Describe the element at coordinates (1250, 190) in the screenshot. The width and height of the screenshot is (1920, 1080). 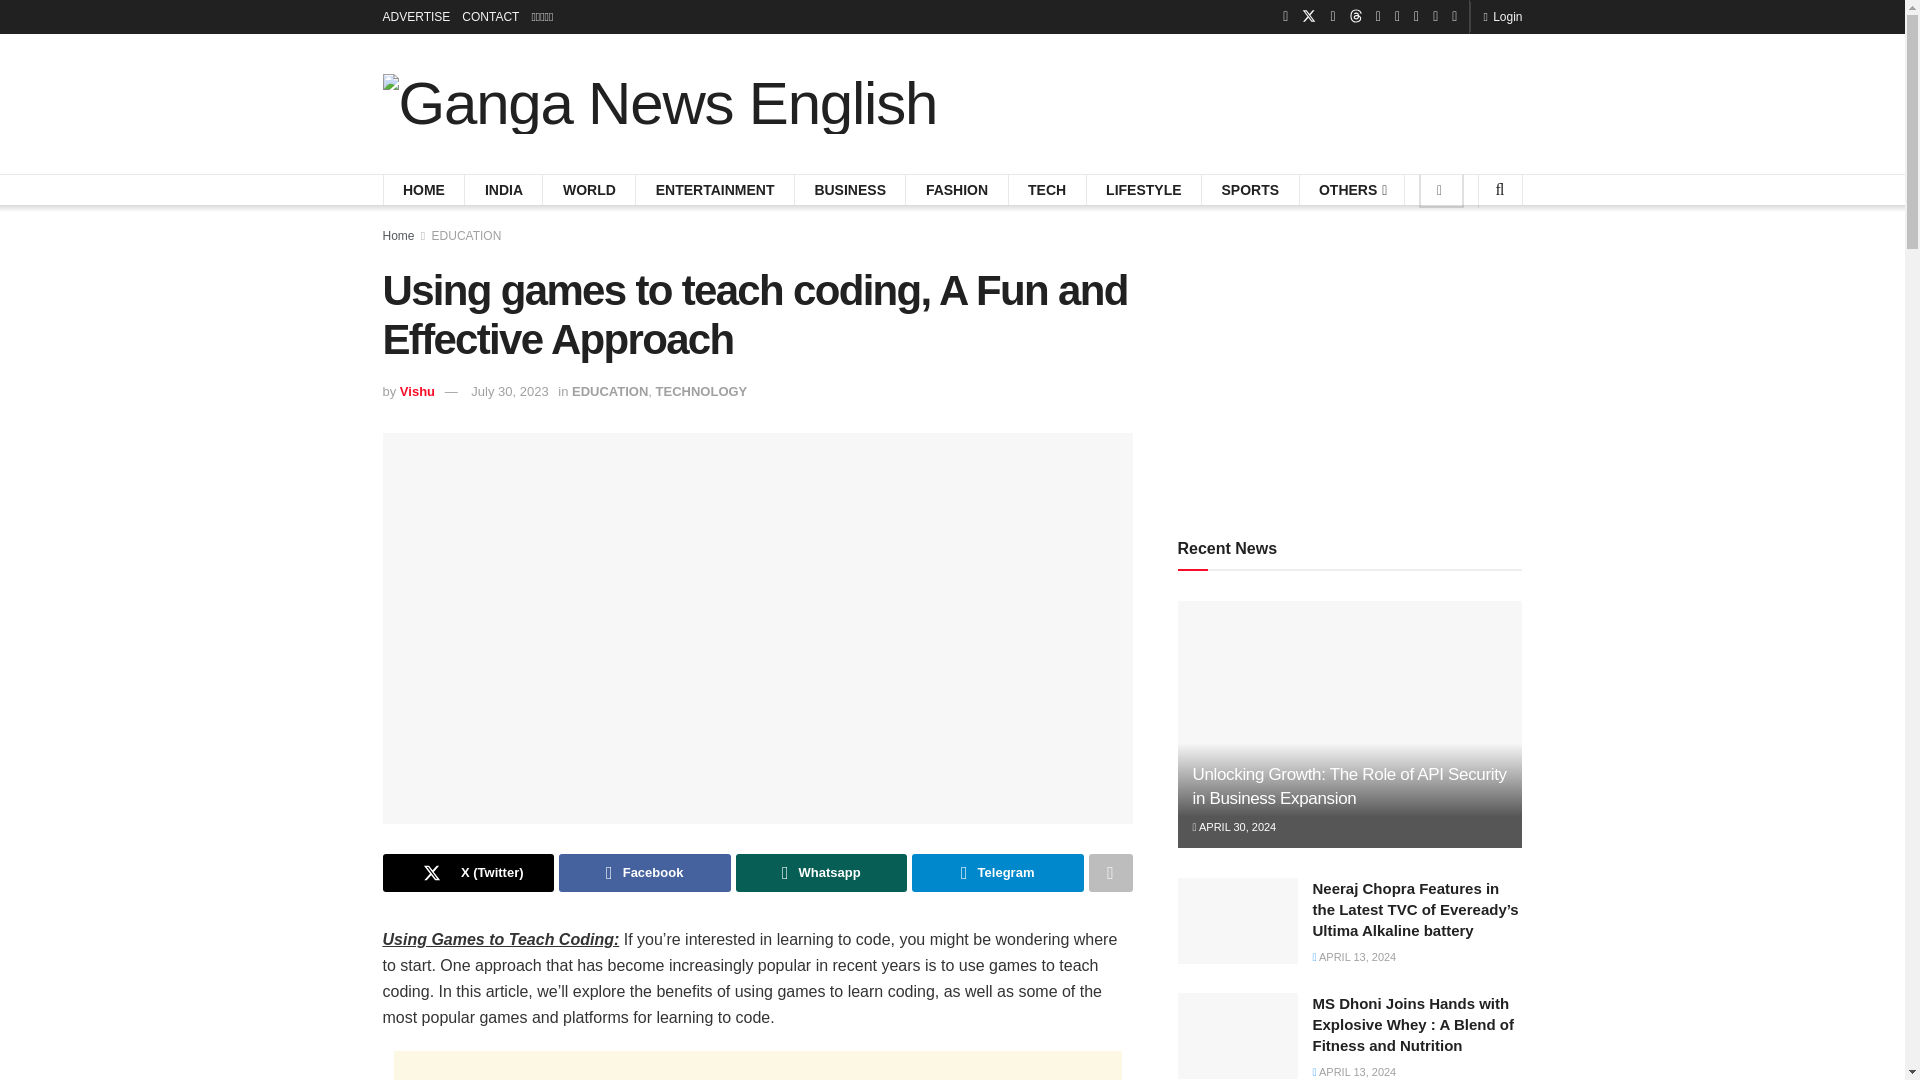
I see `SPORTS` at that location.